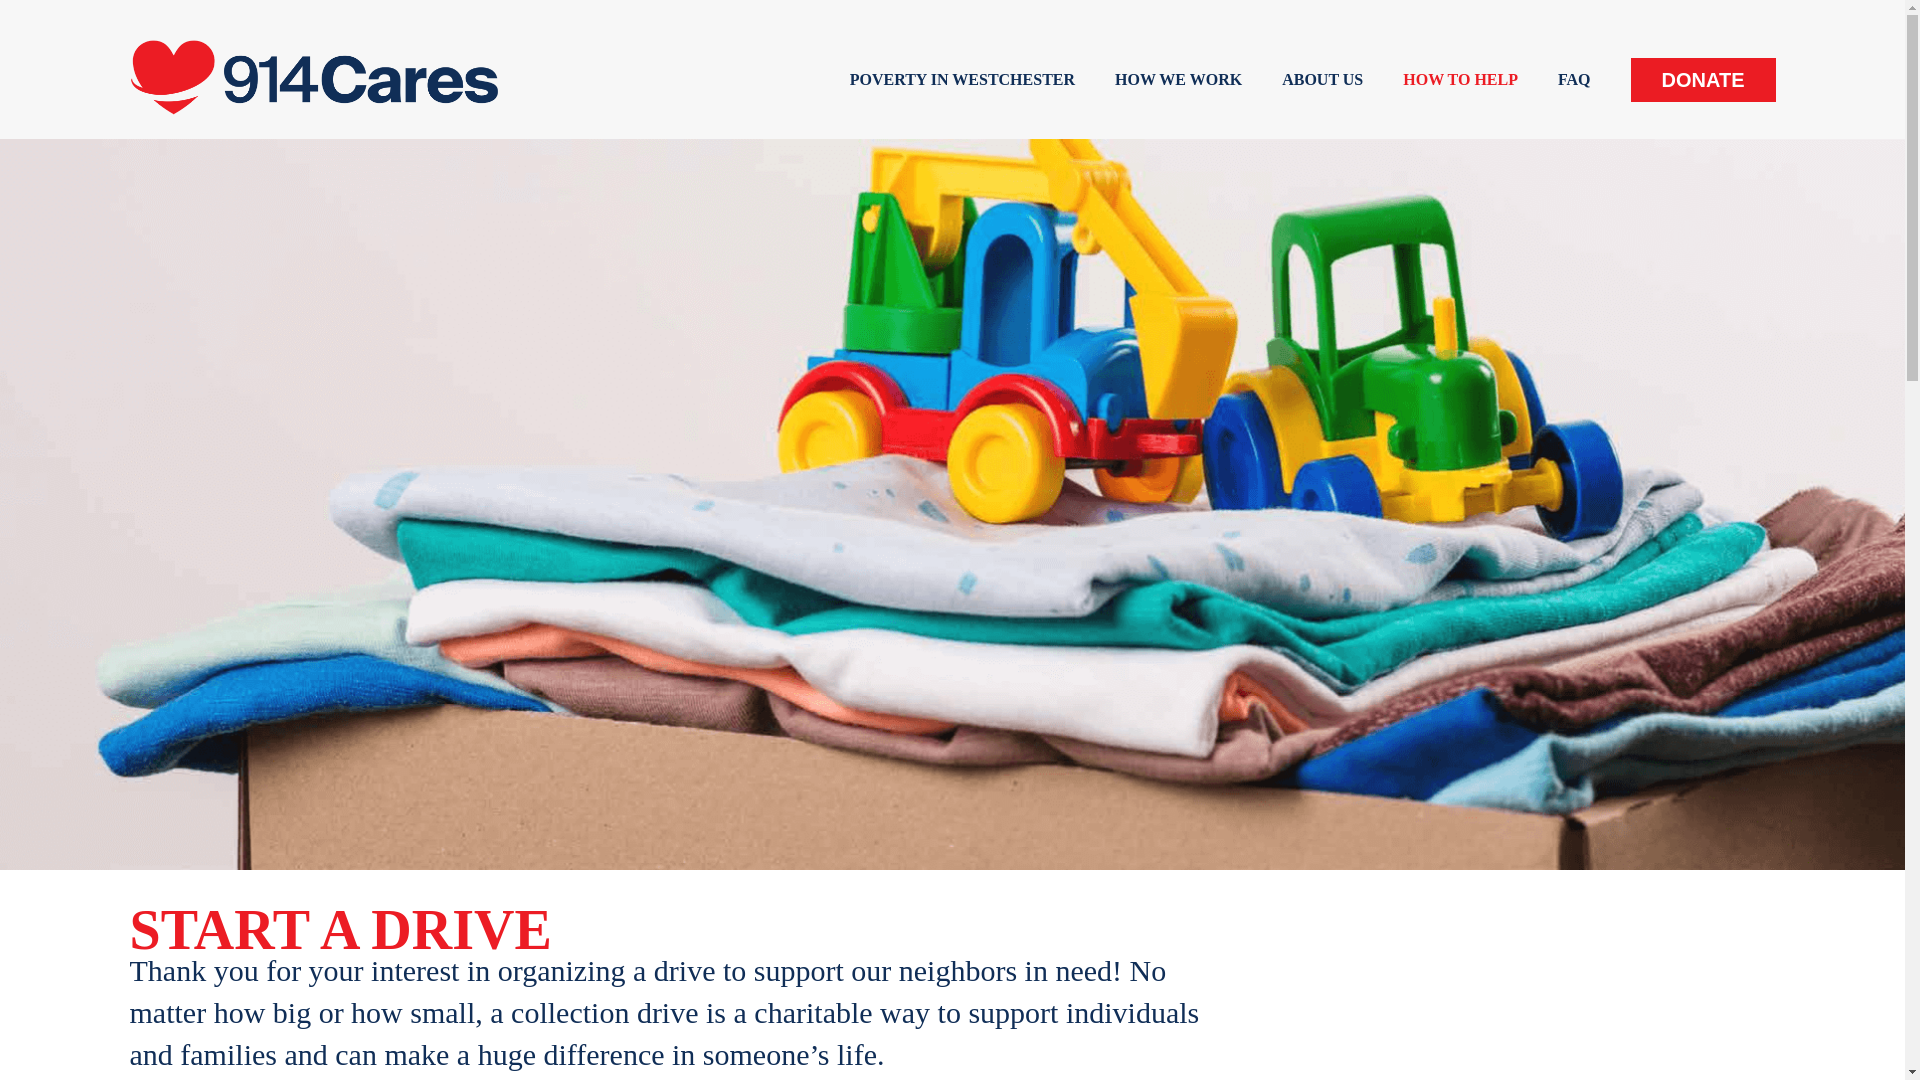  I want to click on ABOUT US, so click(1322, 80).